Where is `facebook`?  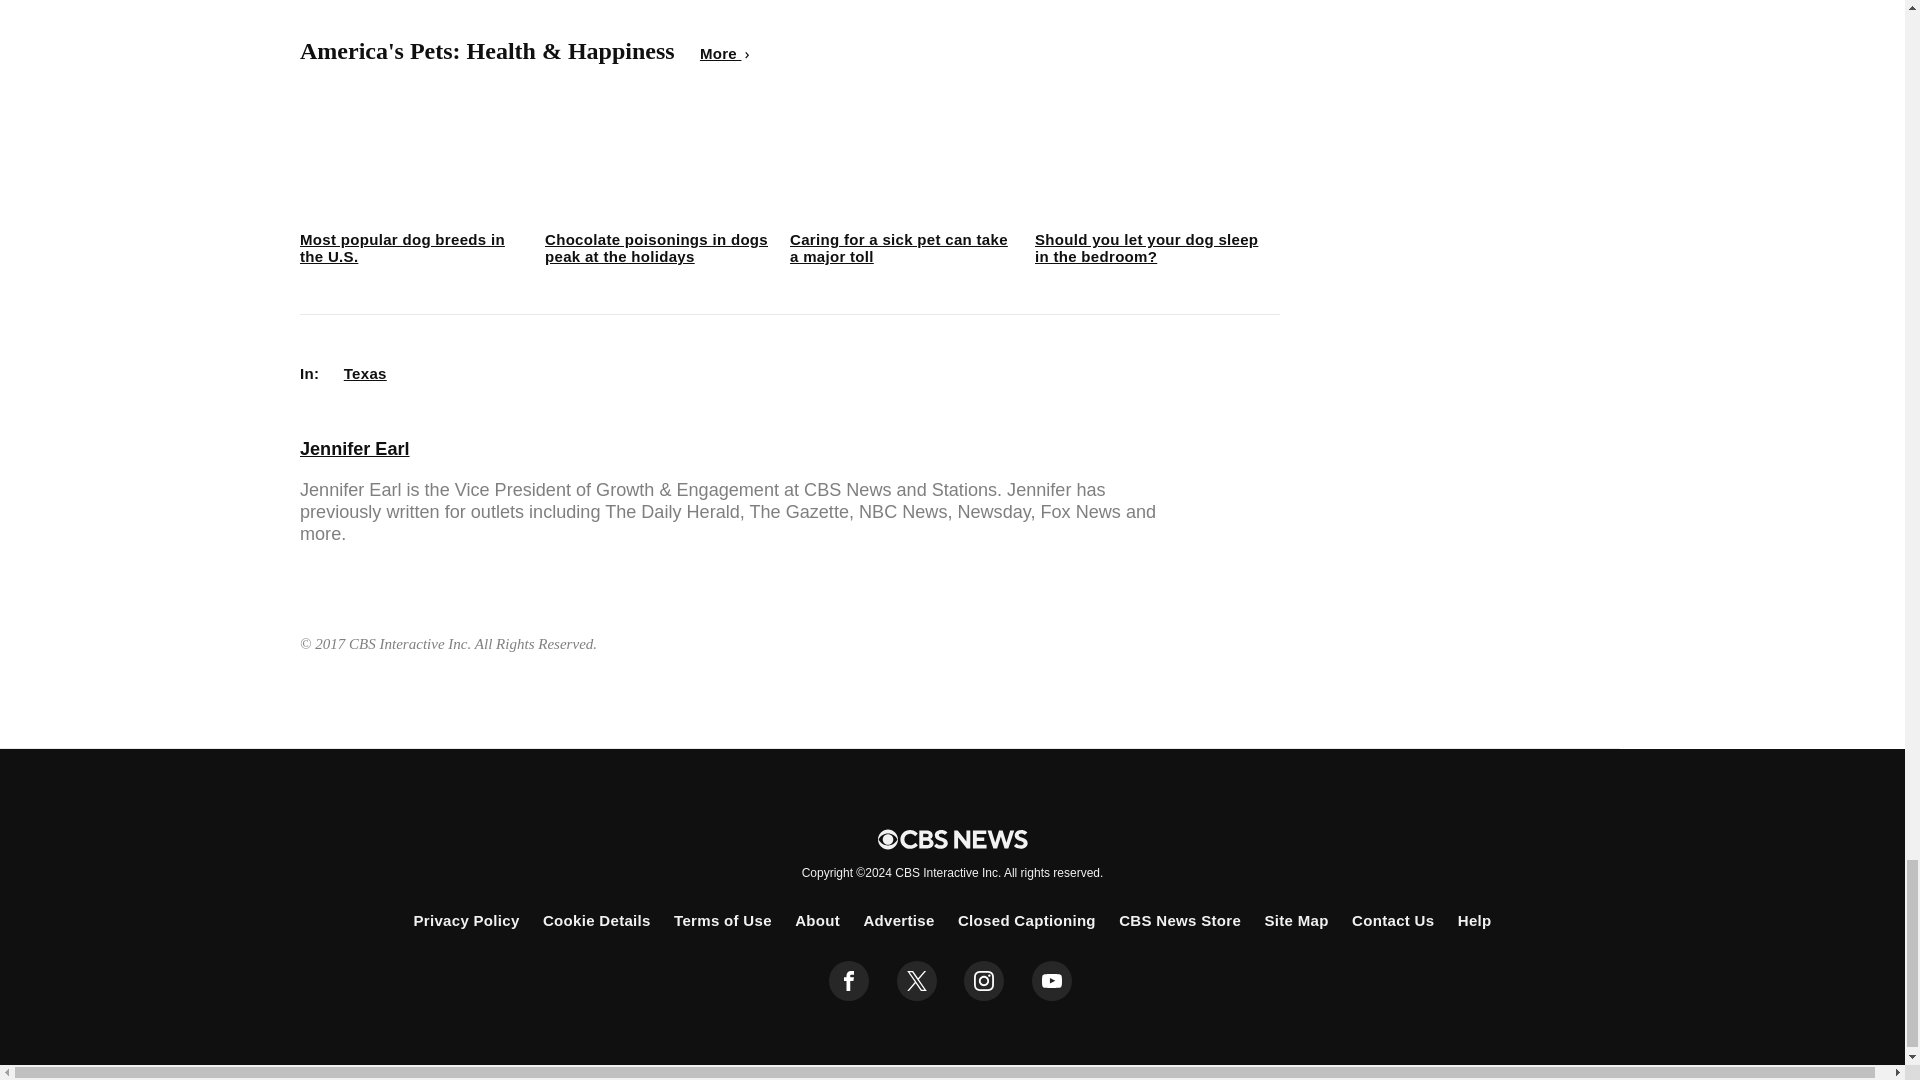 facebook is located at coordinates (849, 981).